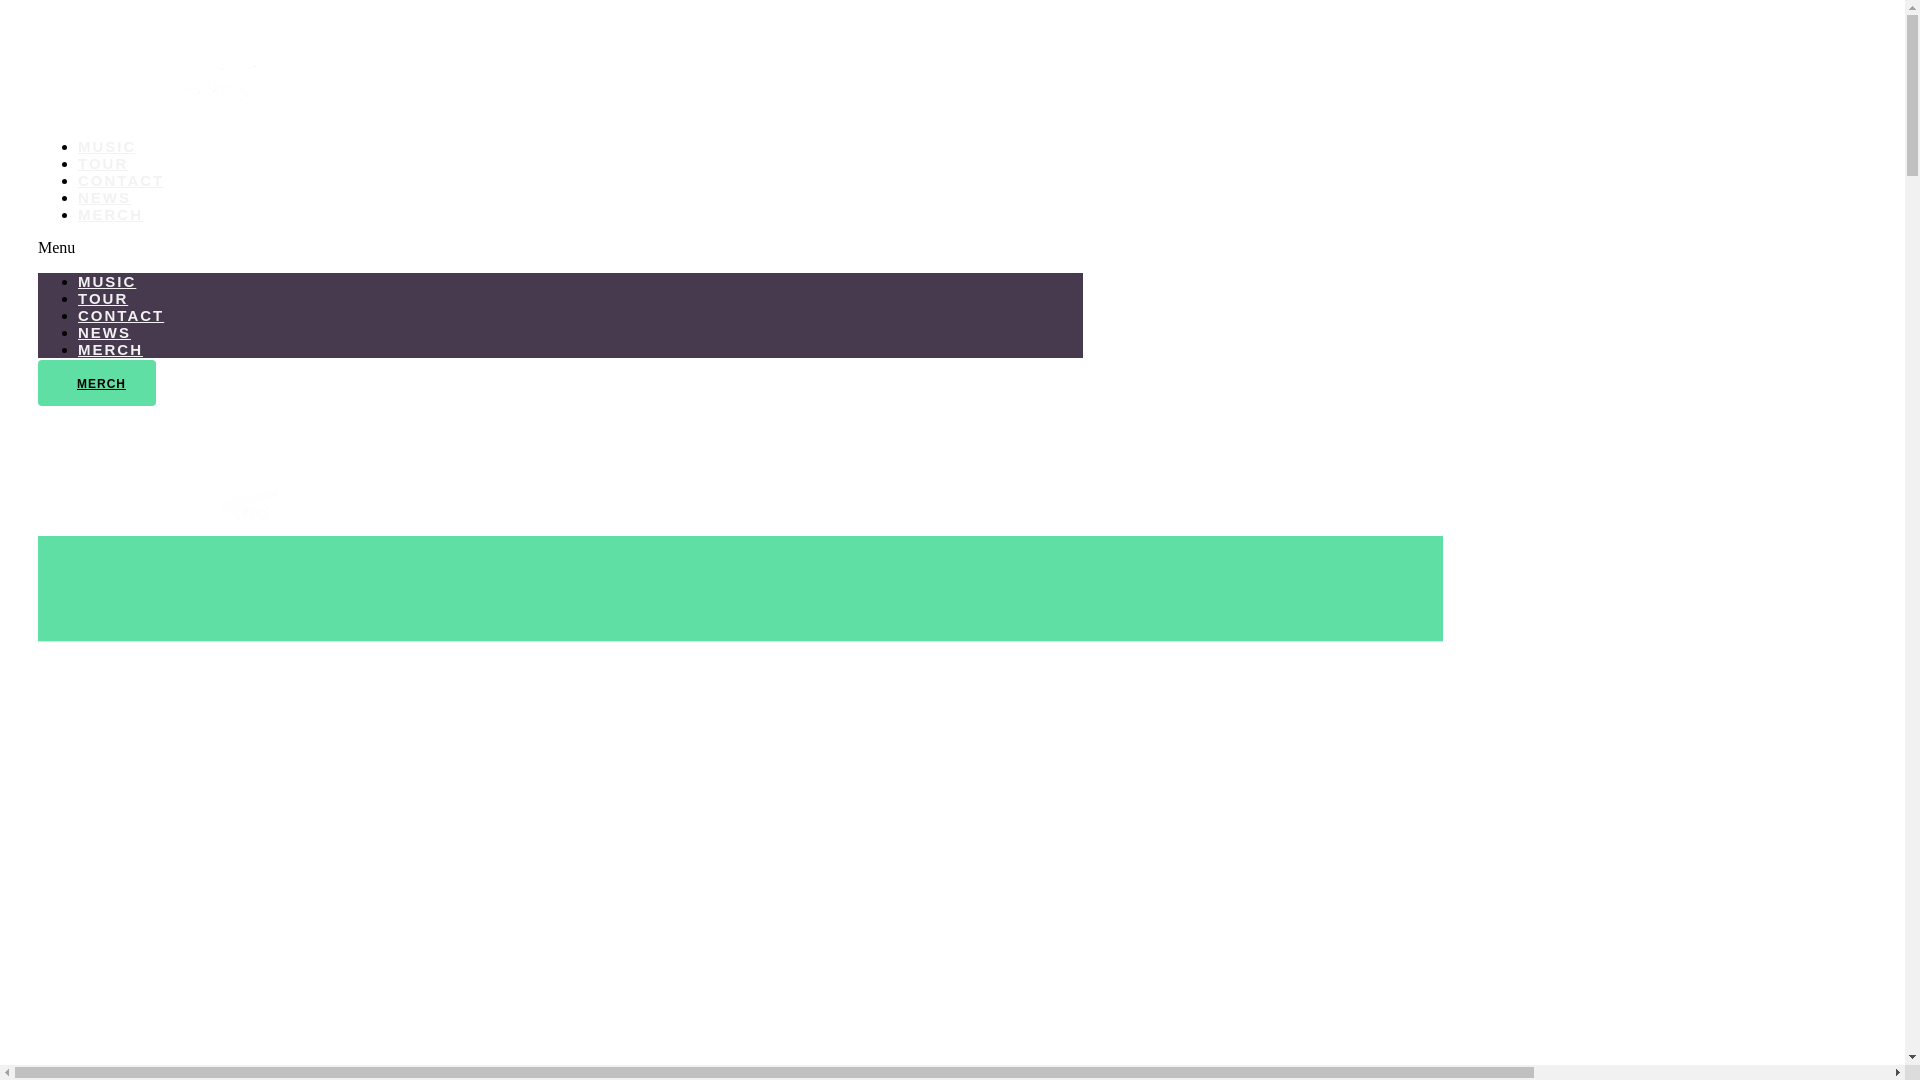 This screenshot has width=1920, height=1080. What do you see at coordinates (107, 282) in the screenshot?
I see `MUSIC` at bounding box center [107, 282].